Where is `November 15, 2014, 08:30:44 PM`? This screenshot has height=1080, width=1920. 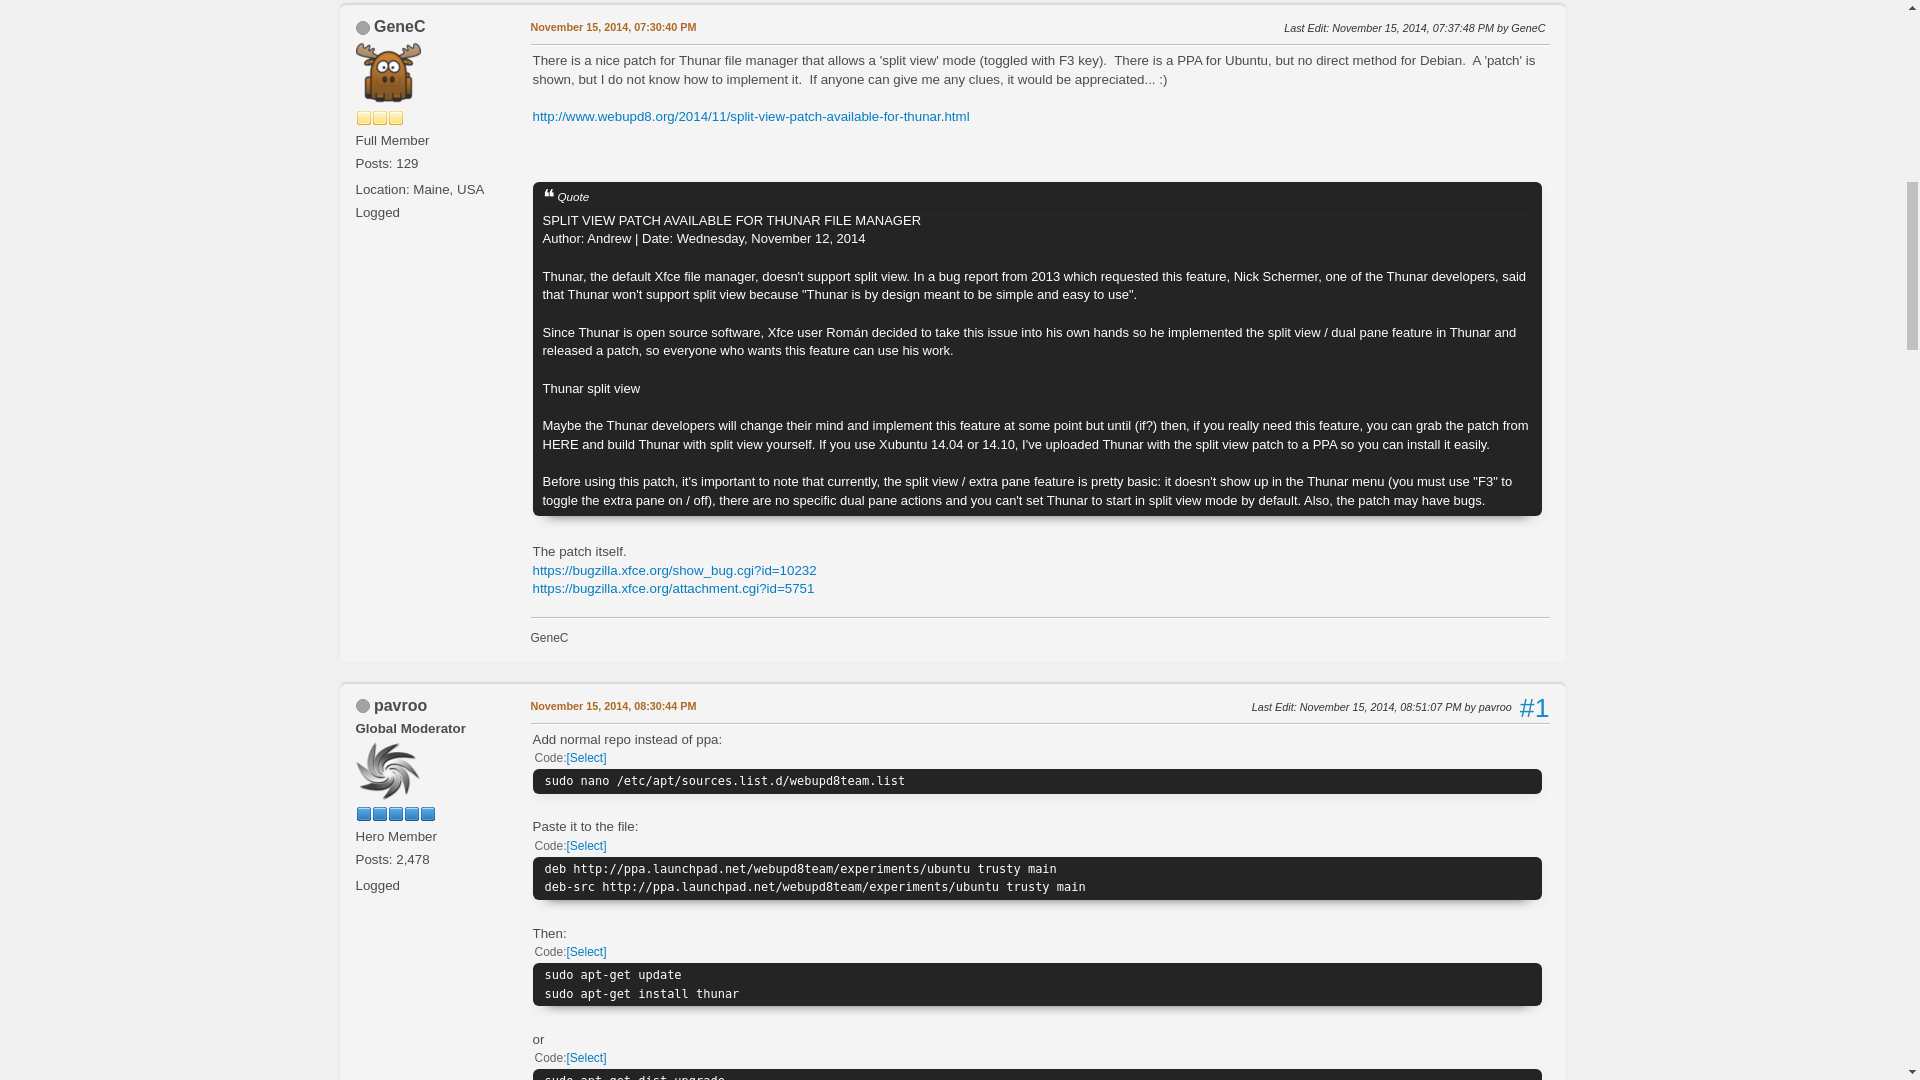 November 15, 2014, 08:30:44 PM is located at coordinates (612, 706).